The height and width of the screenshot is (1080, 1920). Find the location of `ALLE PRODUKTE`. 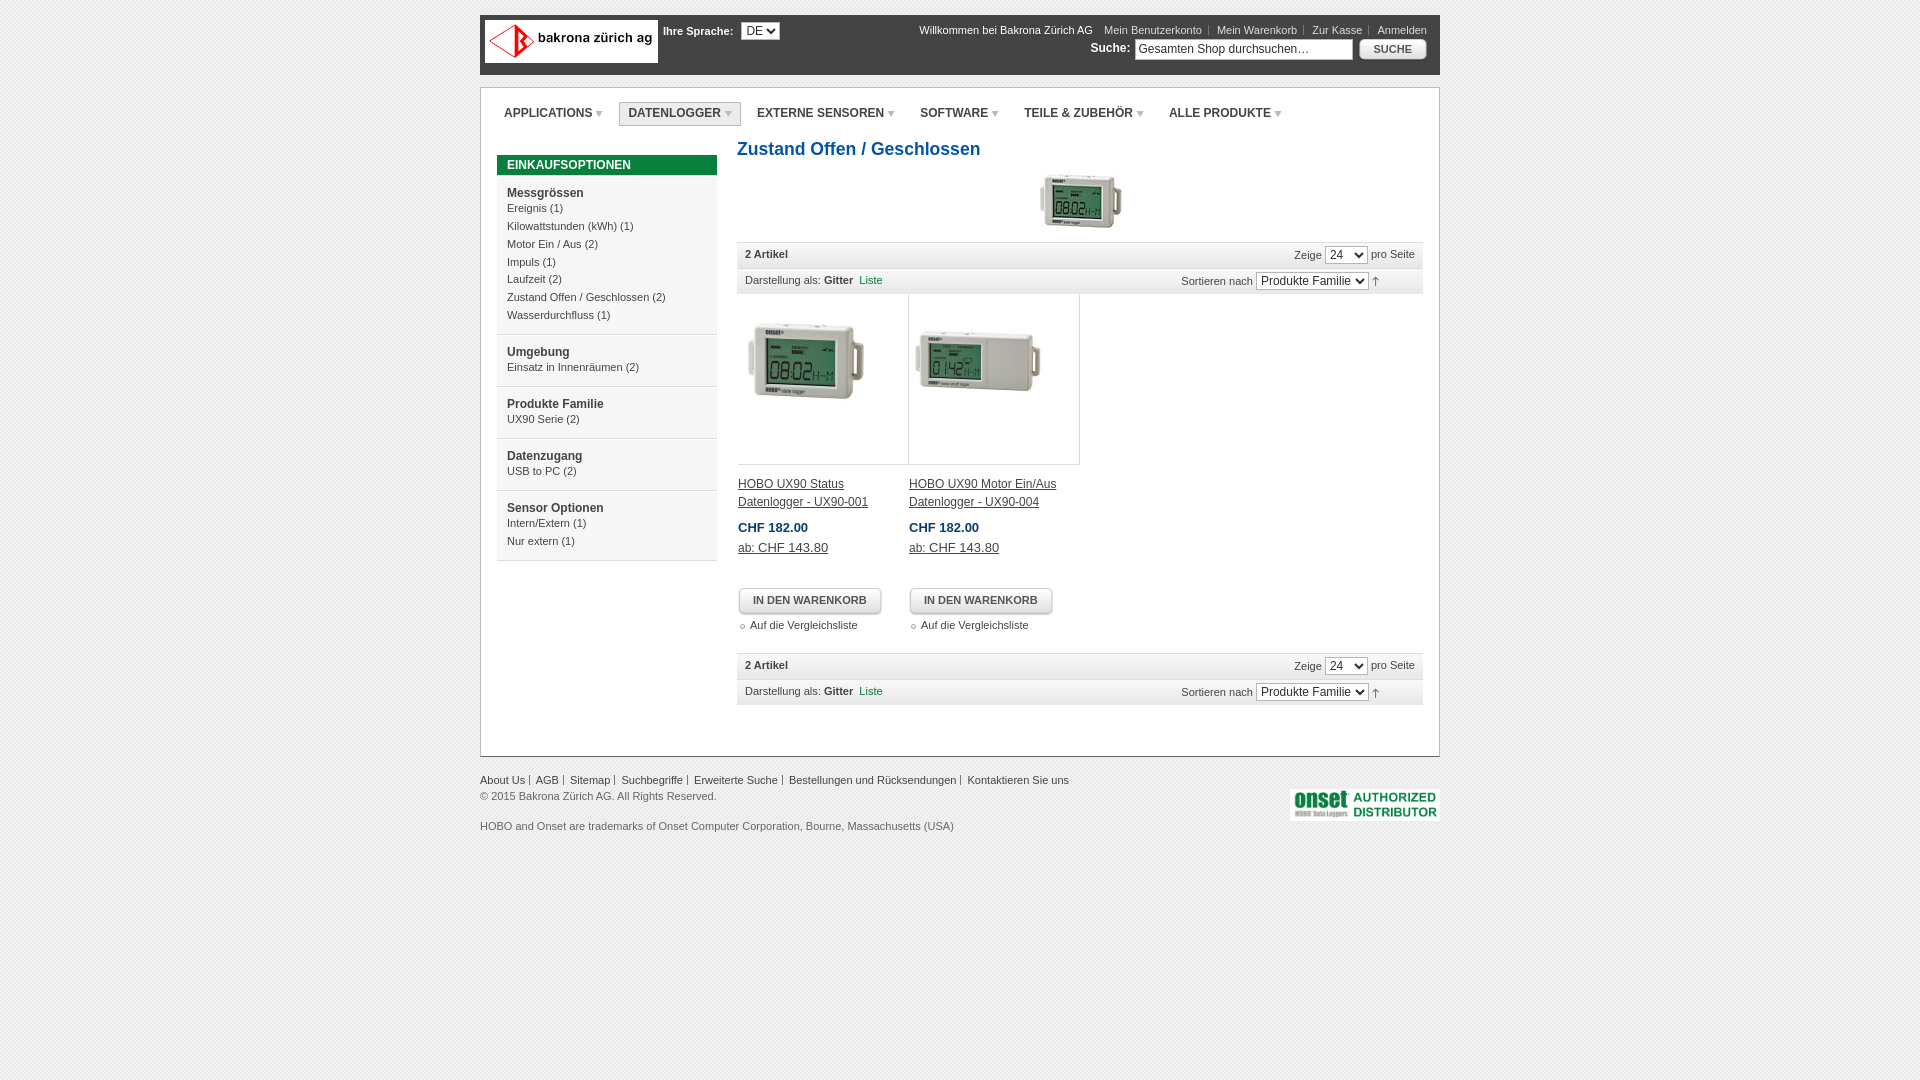

ALLE PRODUKTE is located at coordinates (1226, 114).